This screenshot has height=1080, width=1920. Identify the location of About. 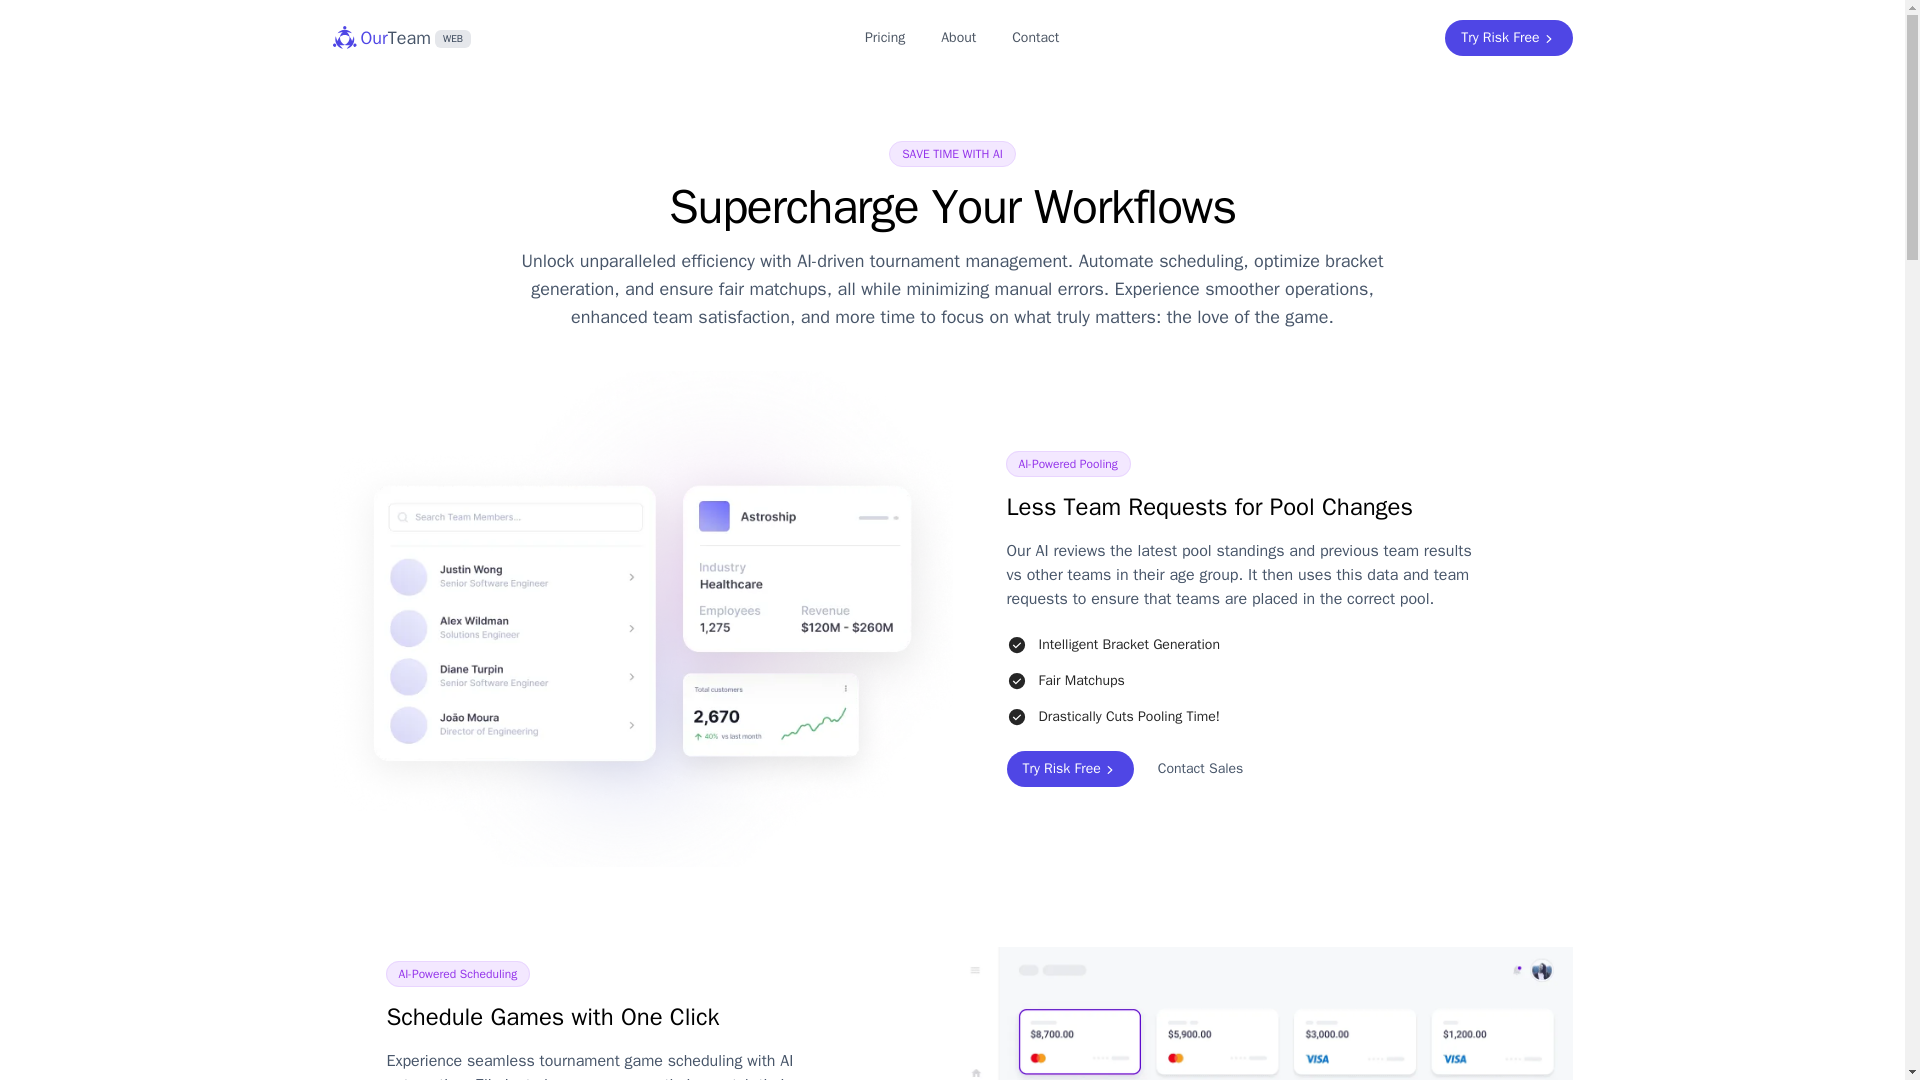
(401, 37).